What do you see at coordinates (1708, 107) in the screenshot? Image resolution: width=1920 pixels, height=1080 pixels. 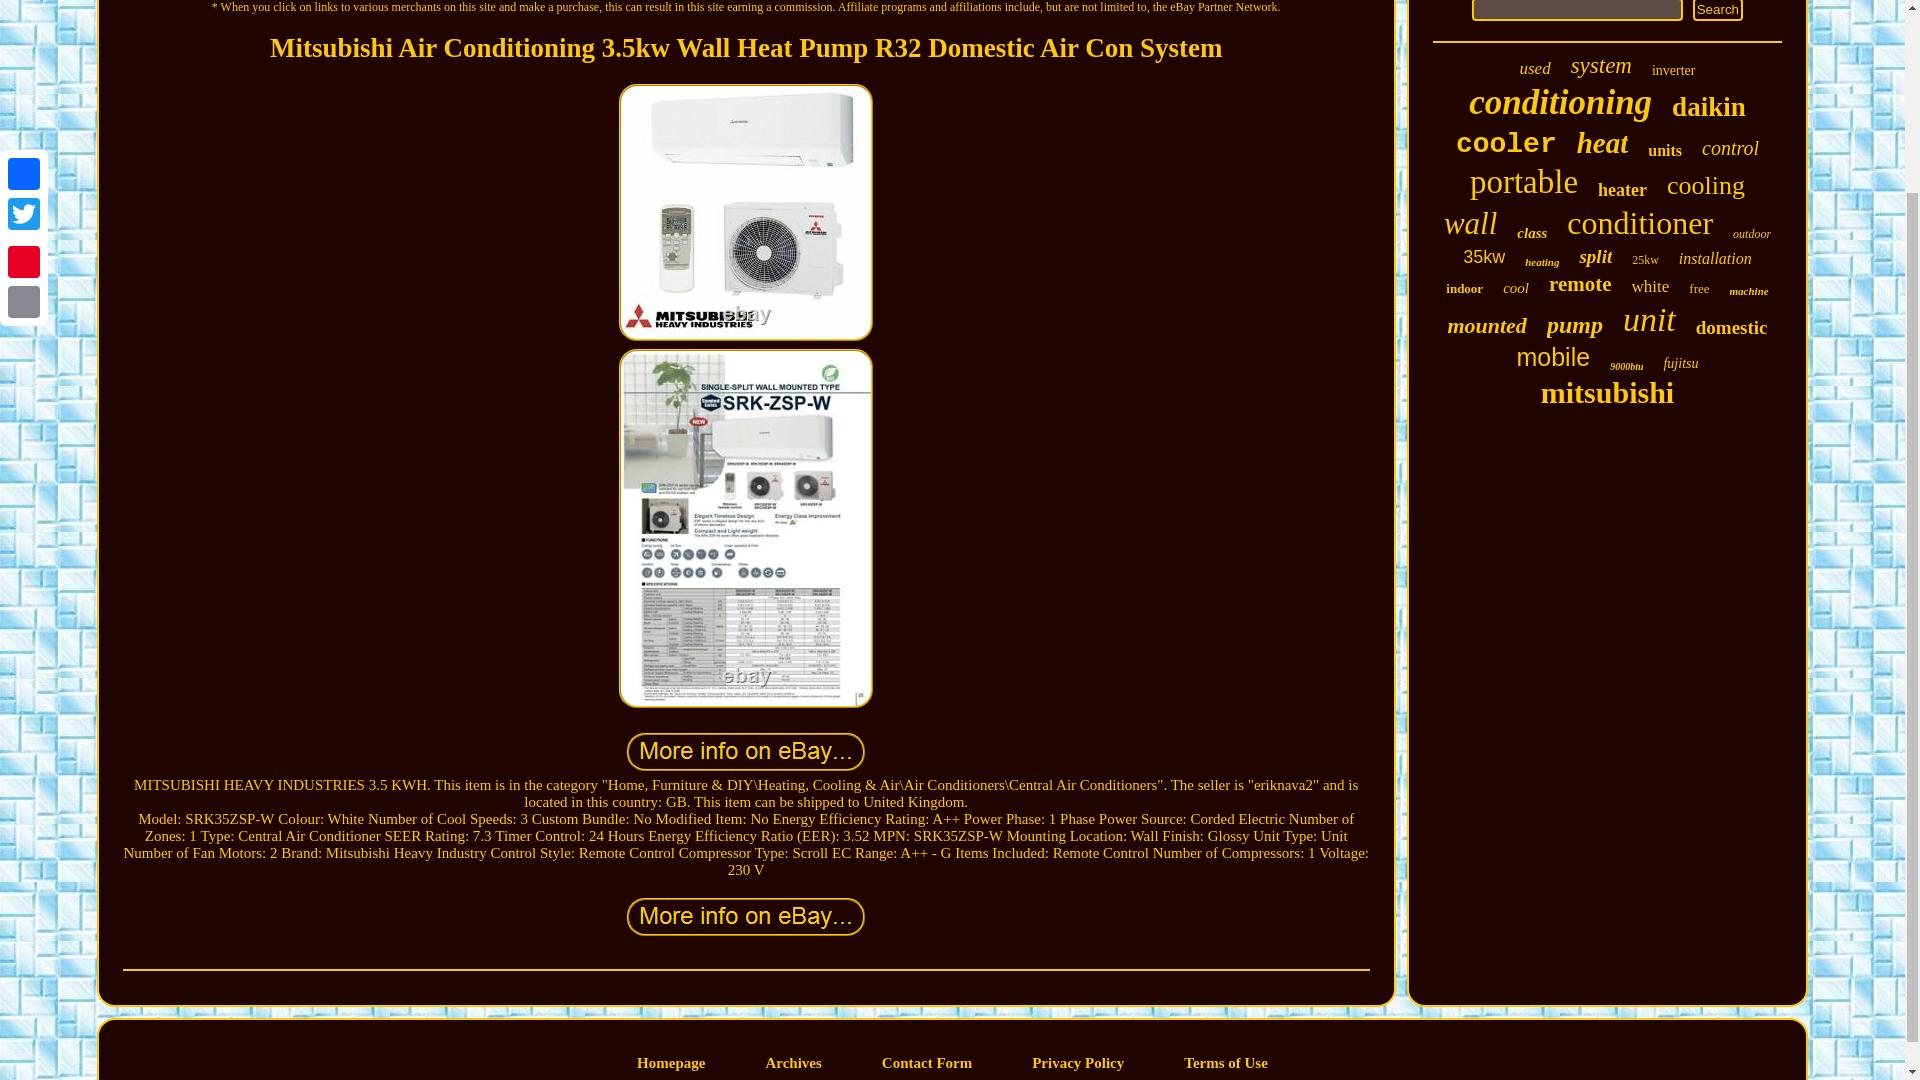 I see `daikin` at bounding box center [1708, 107].